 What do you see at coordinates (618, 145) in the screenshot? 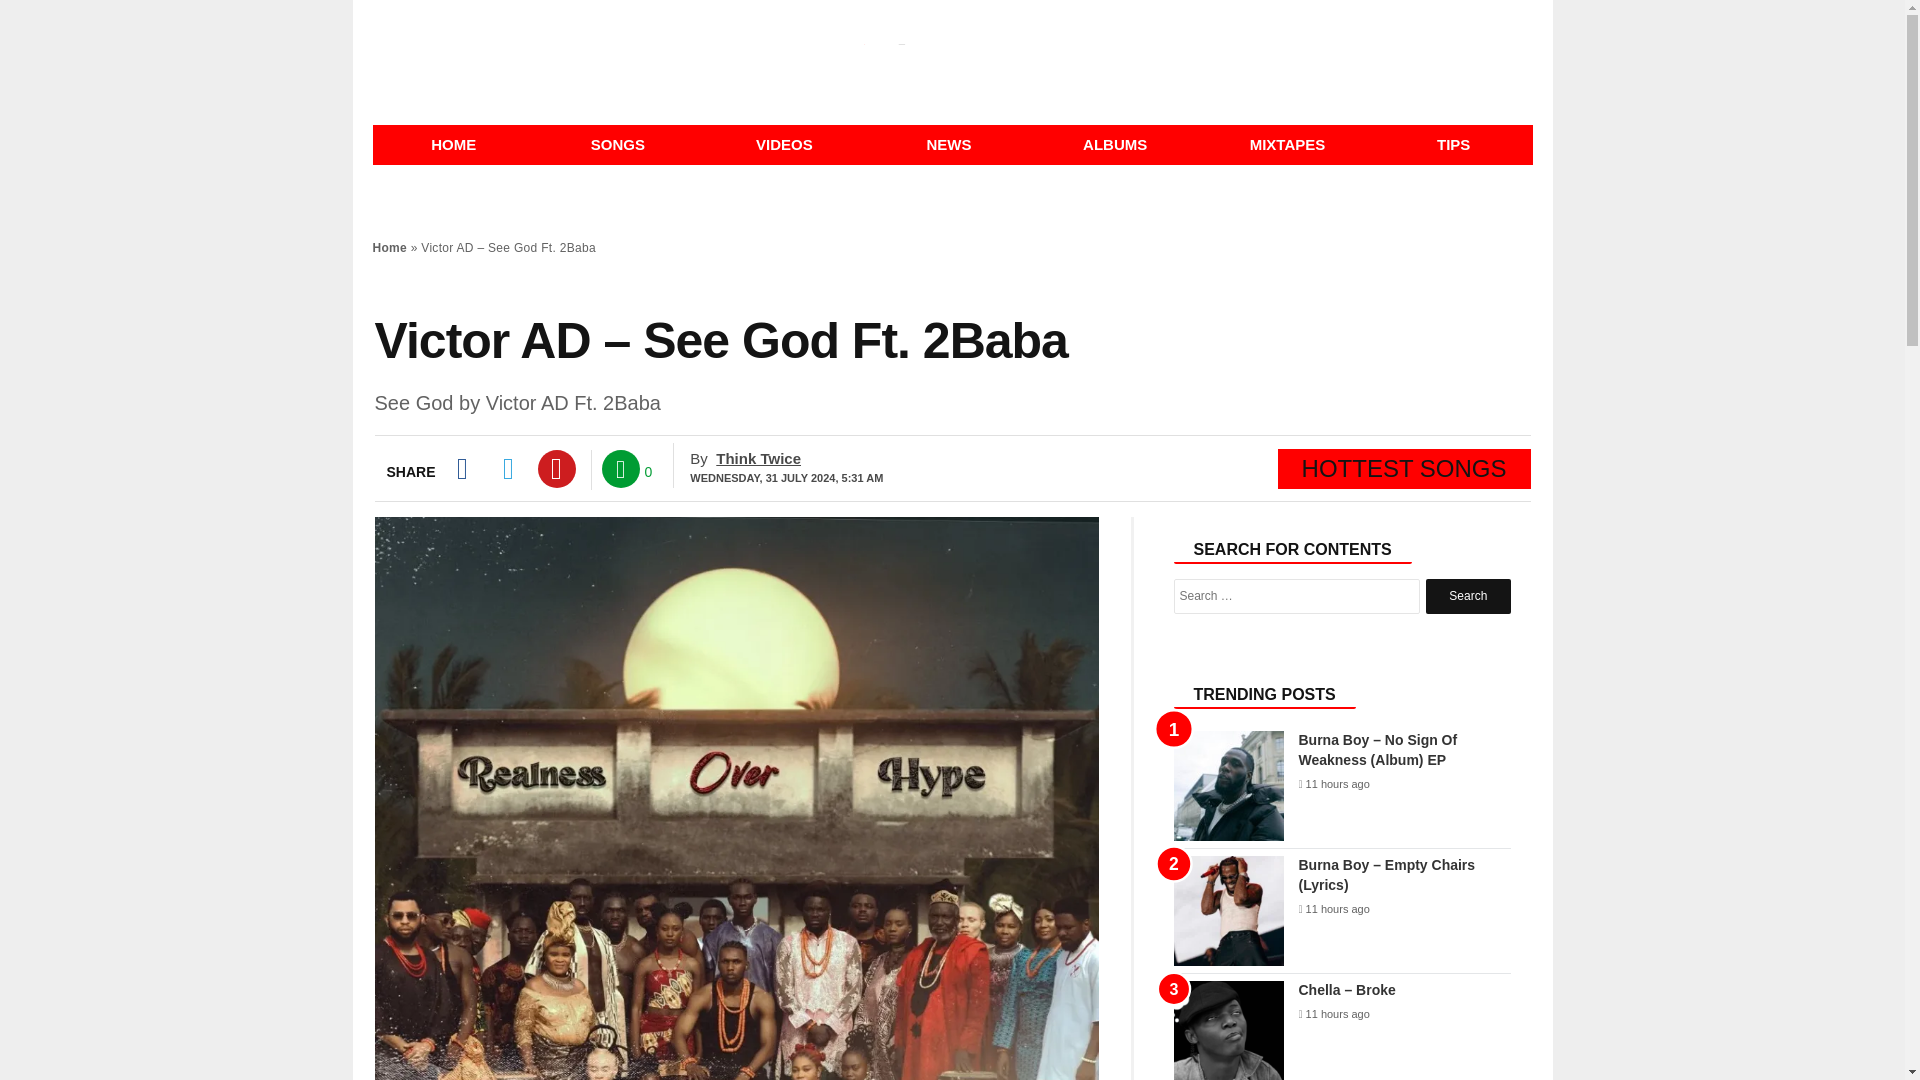
I see `SONGS` at bounding box center [618, 145].